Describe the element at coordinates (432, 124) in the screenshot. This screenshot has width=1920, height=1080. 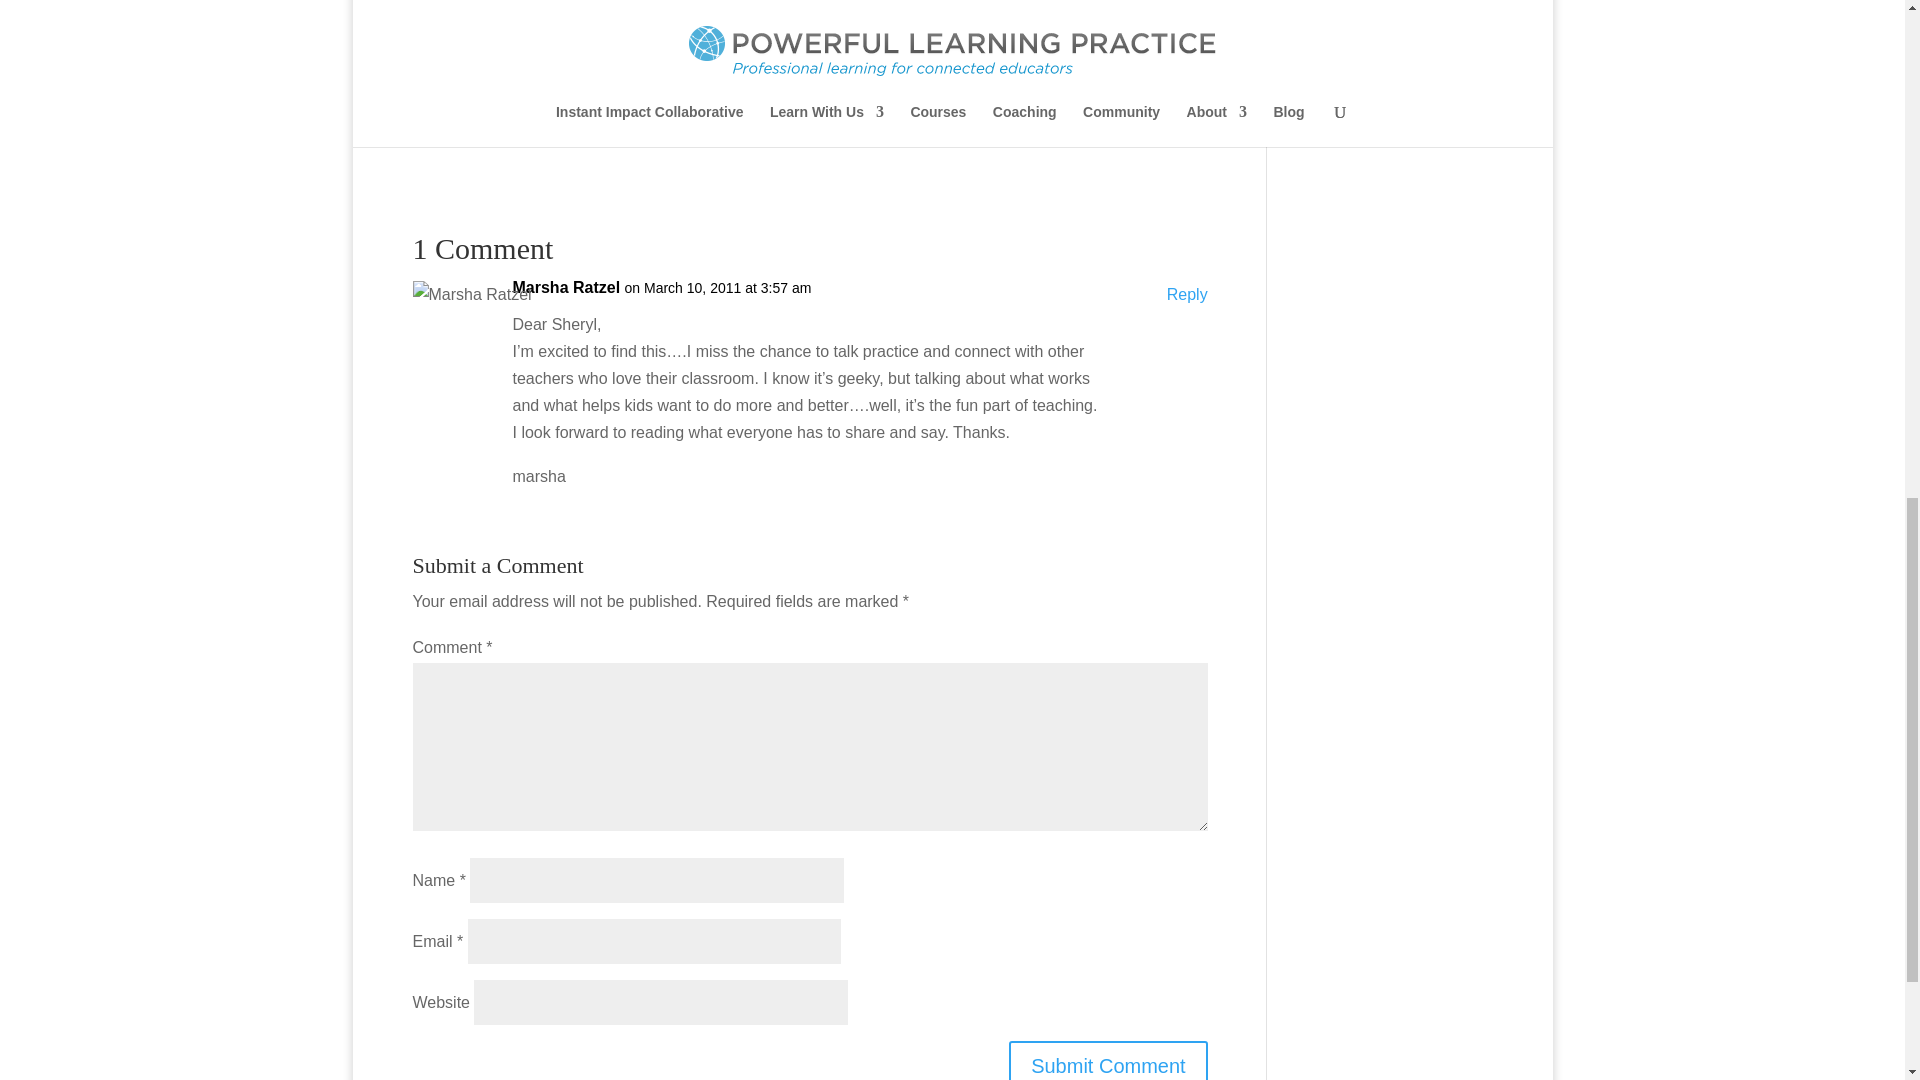
I see `Twitter` at that location.